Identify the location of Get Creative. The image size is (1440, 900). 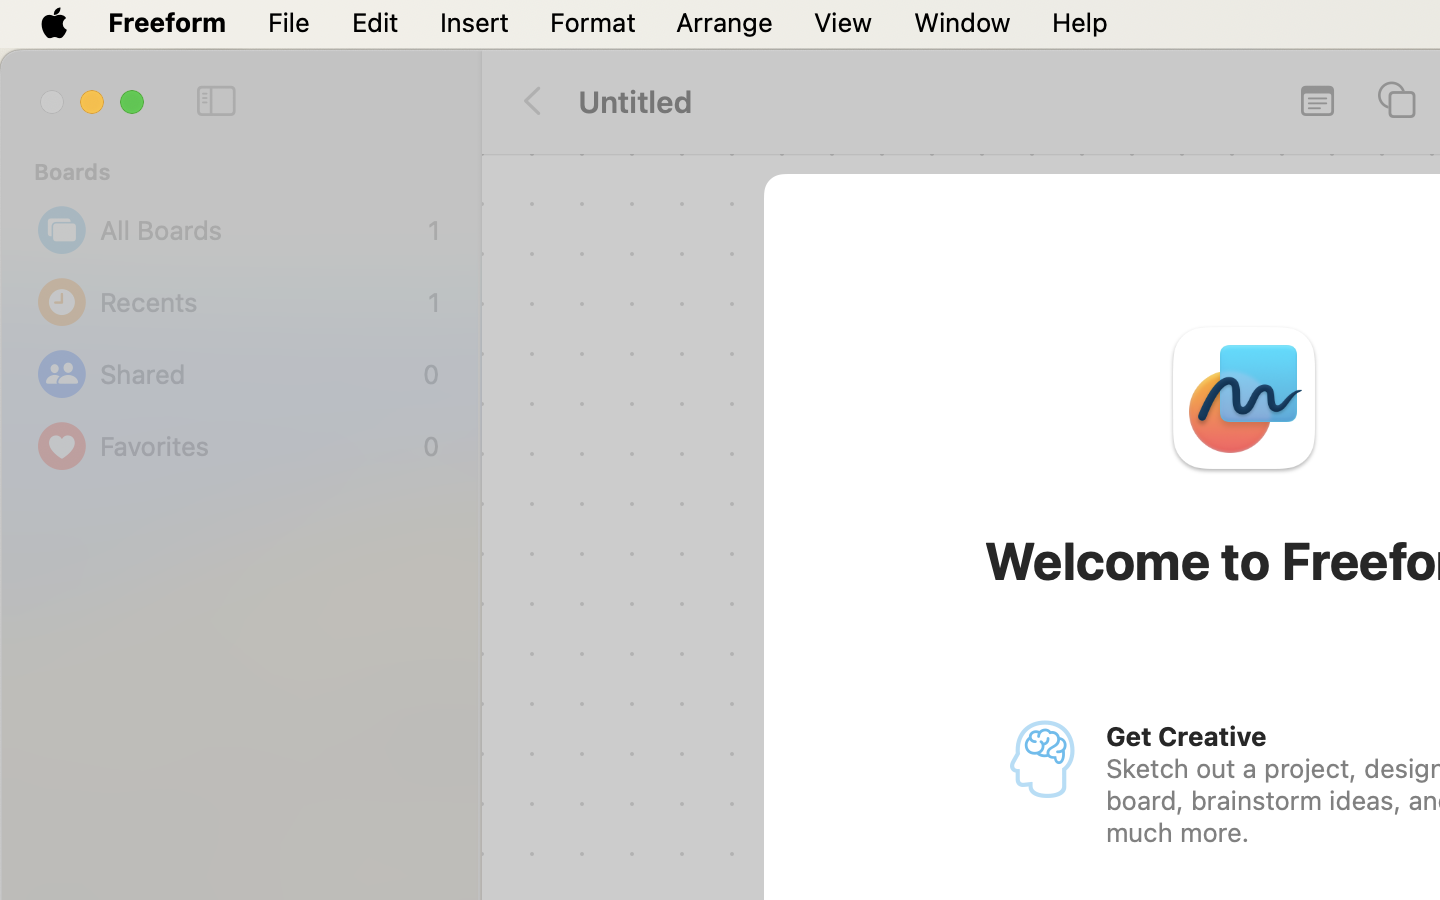
(1186, 736).